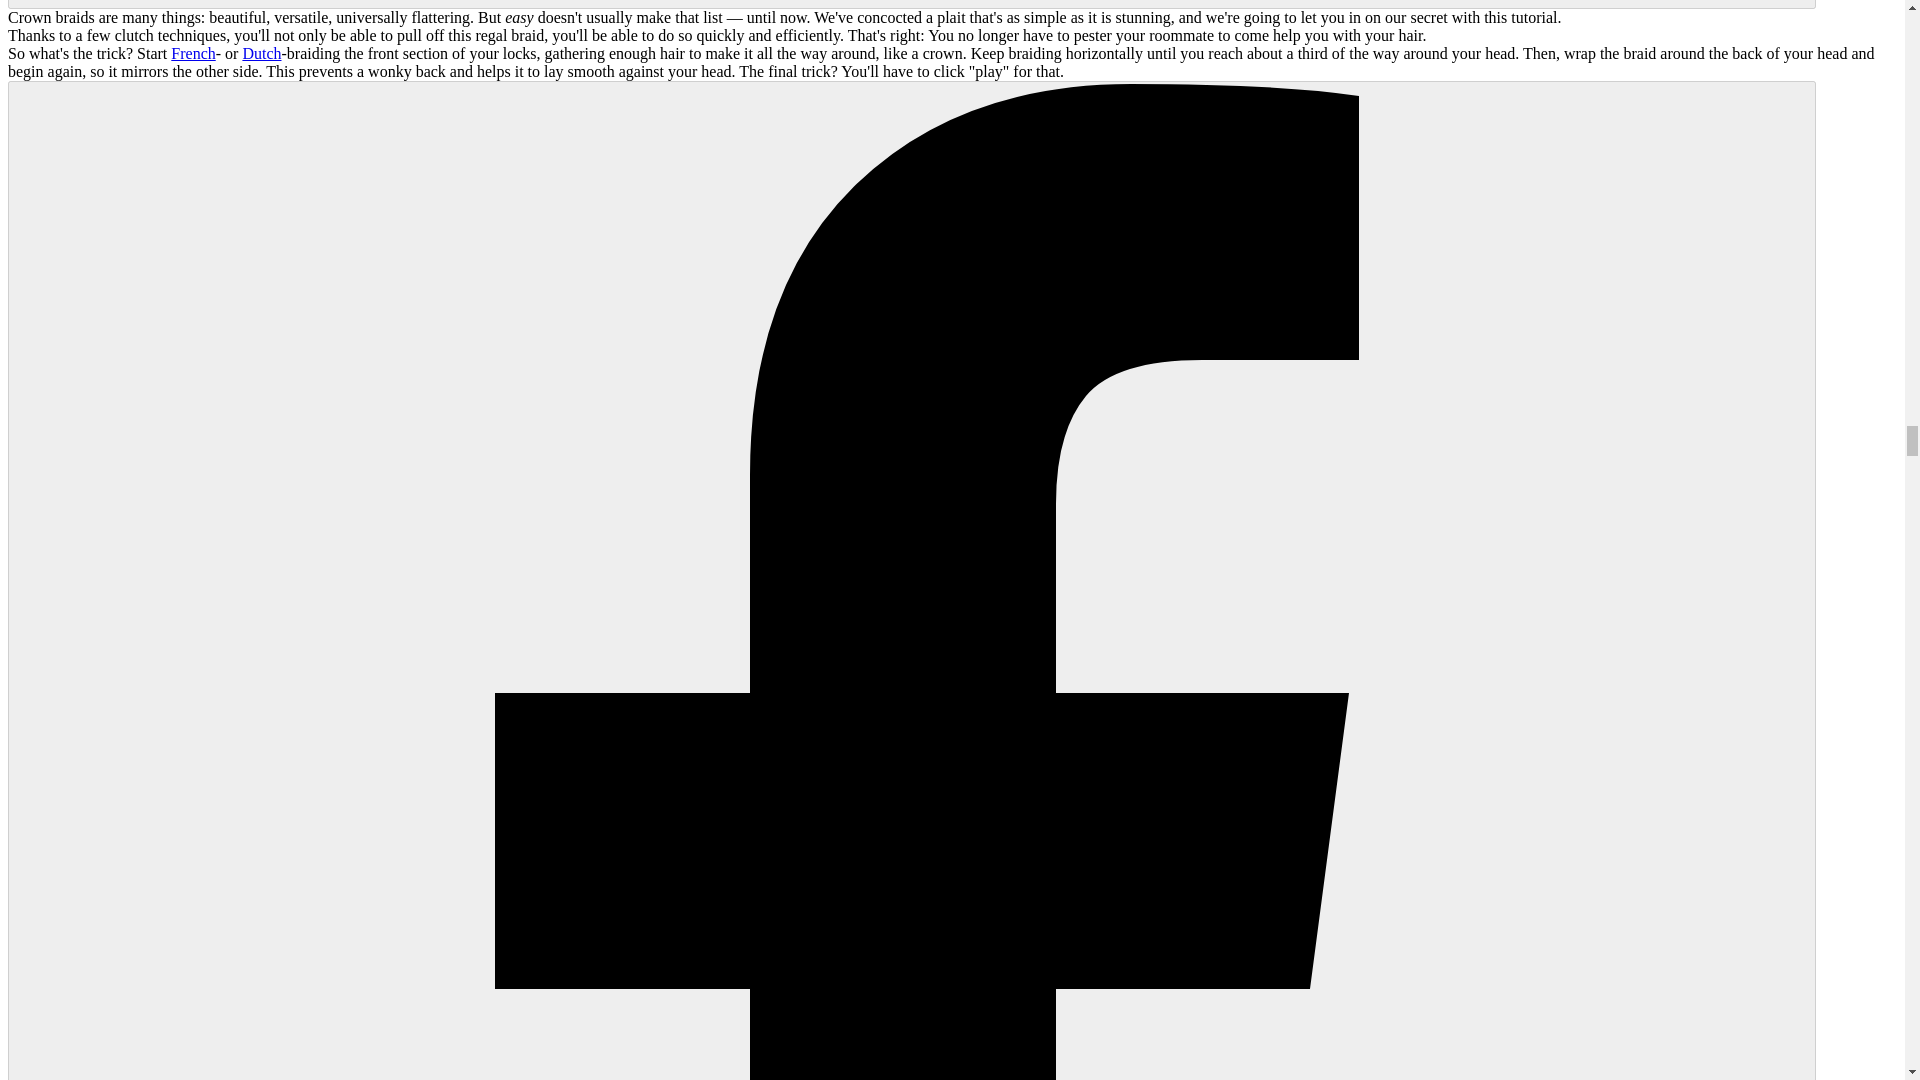  I want to click on French, so click(192, 53).